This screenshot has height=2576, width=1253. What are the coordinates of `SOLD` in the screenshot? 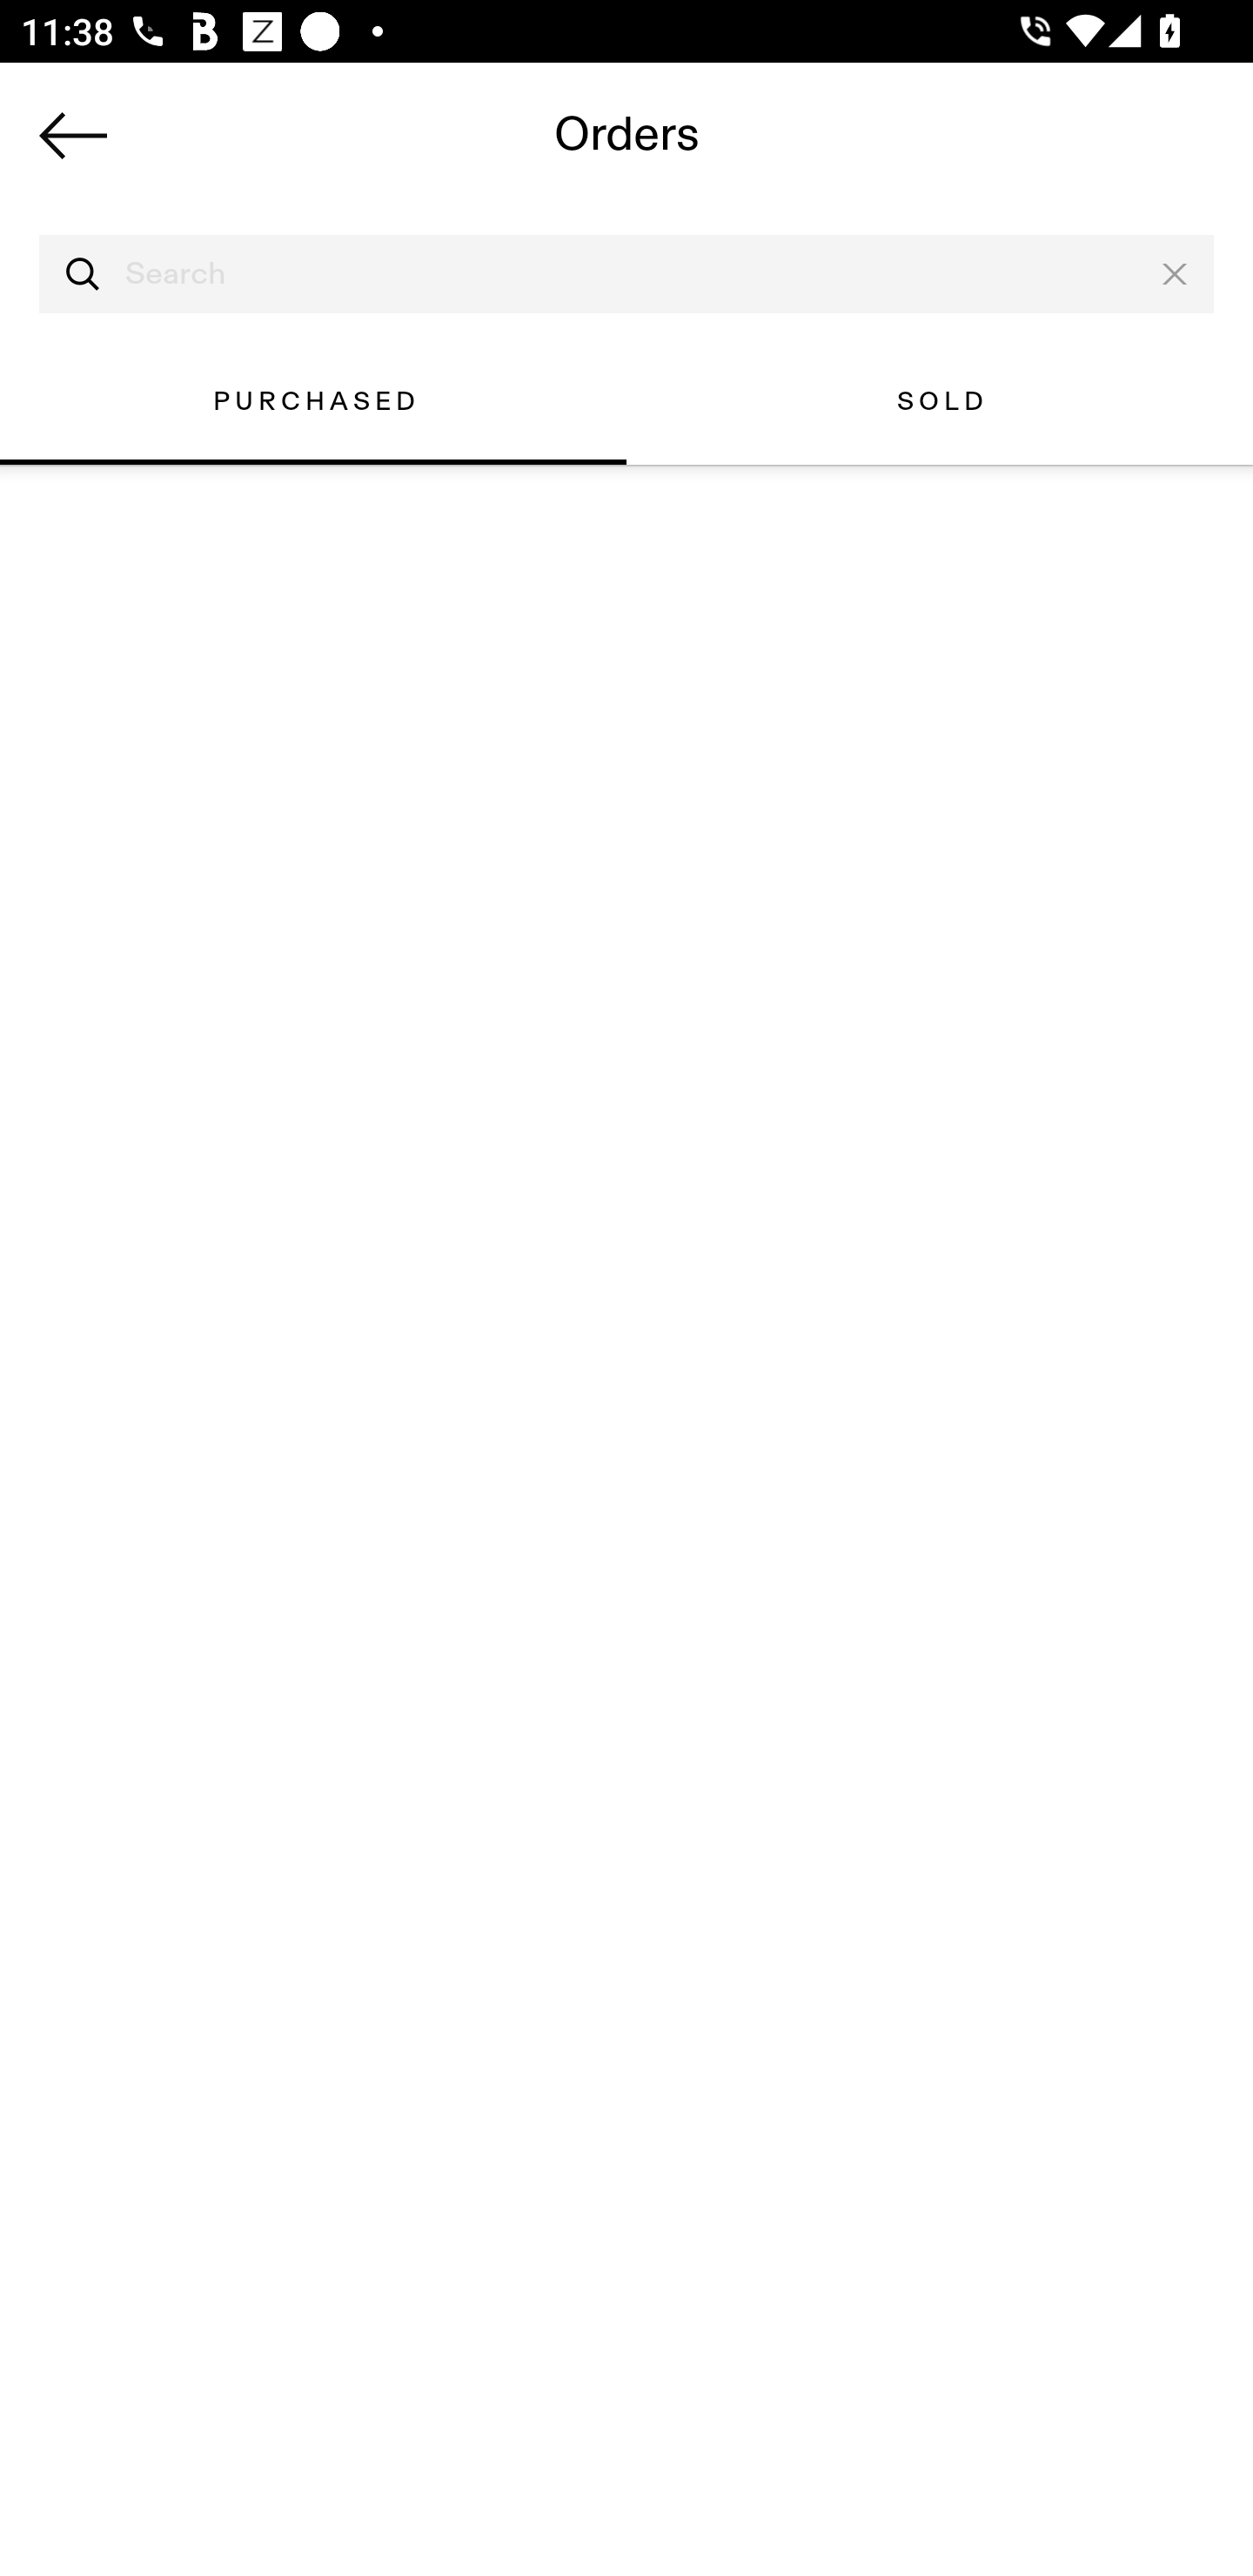 It's located at (940, 401).